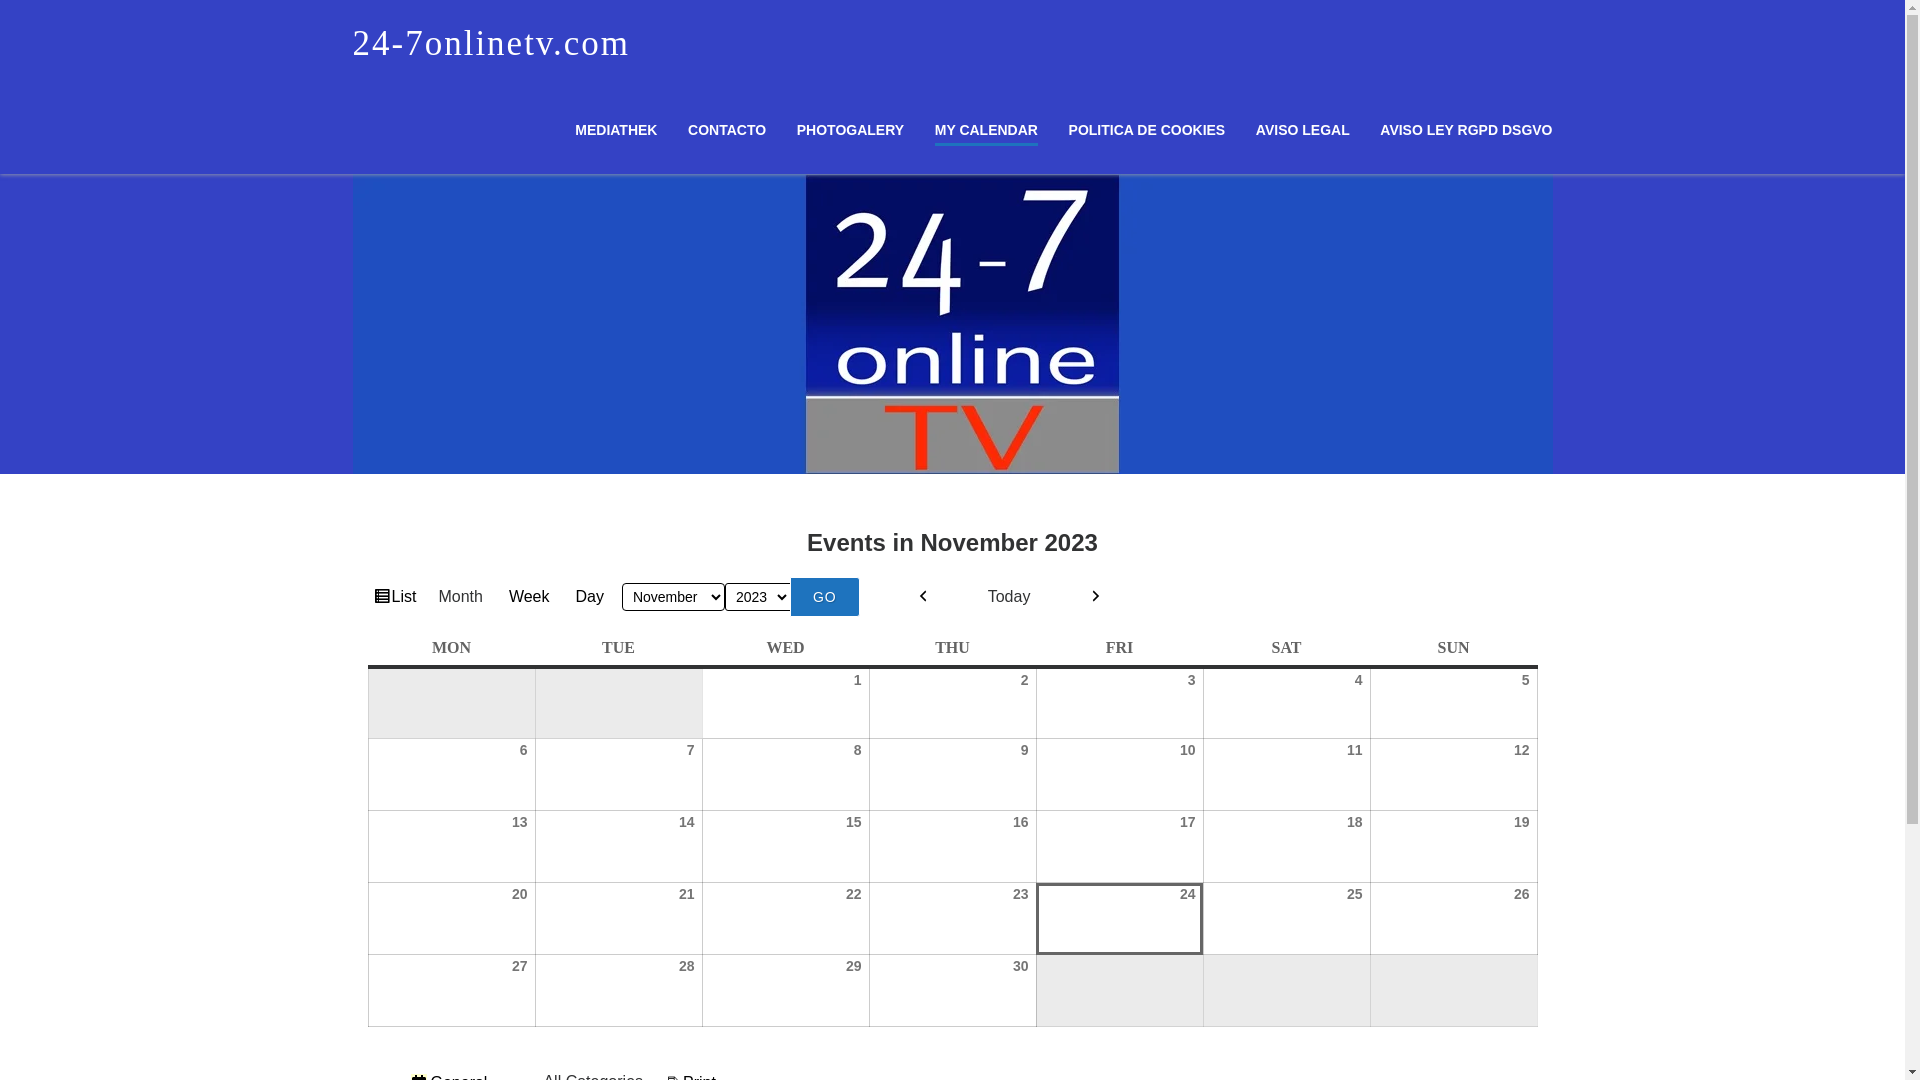 This screenshot has width=1920, height=1080. What do you see at coordinates (491, 44) in the screenshot?
I see `24-7onlinetv.com` at bounding box center [491, 44].